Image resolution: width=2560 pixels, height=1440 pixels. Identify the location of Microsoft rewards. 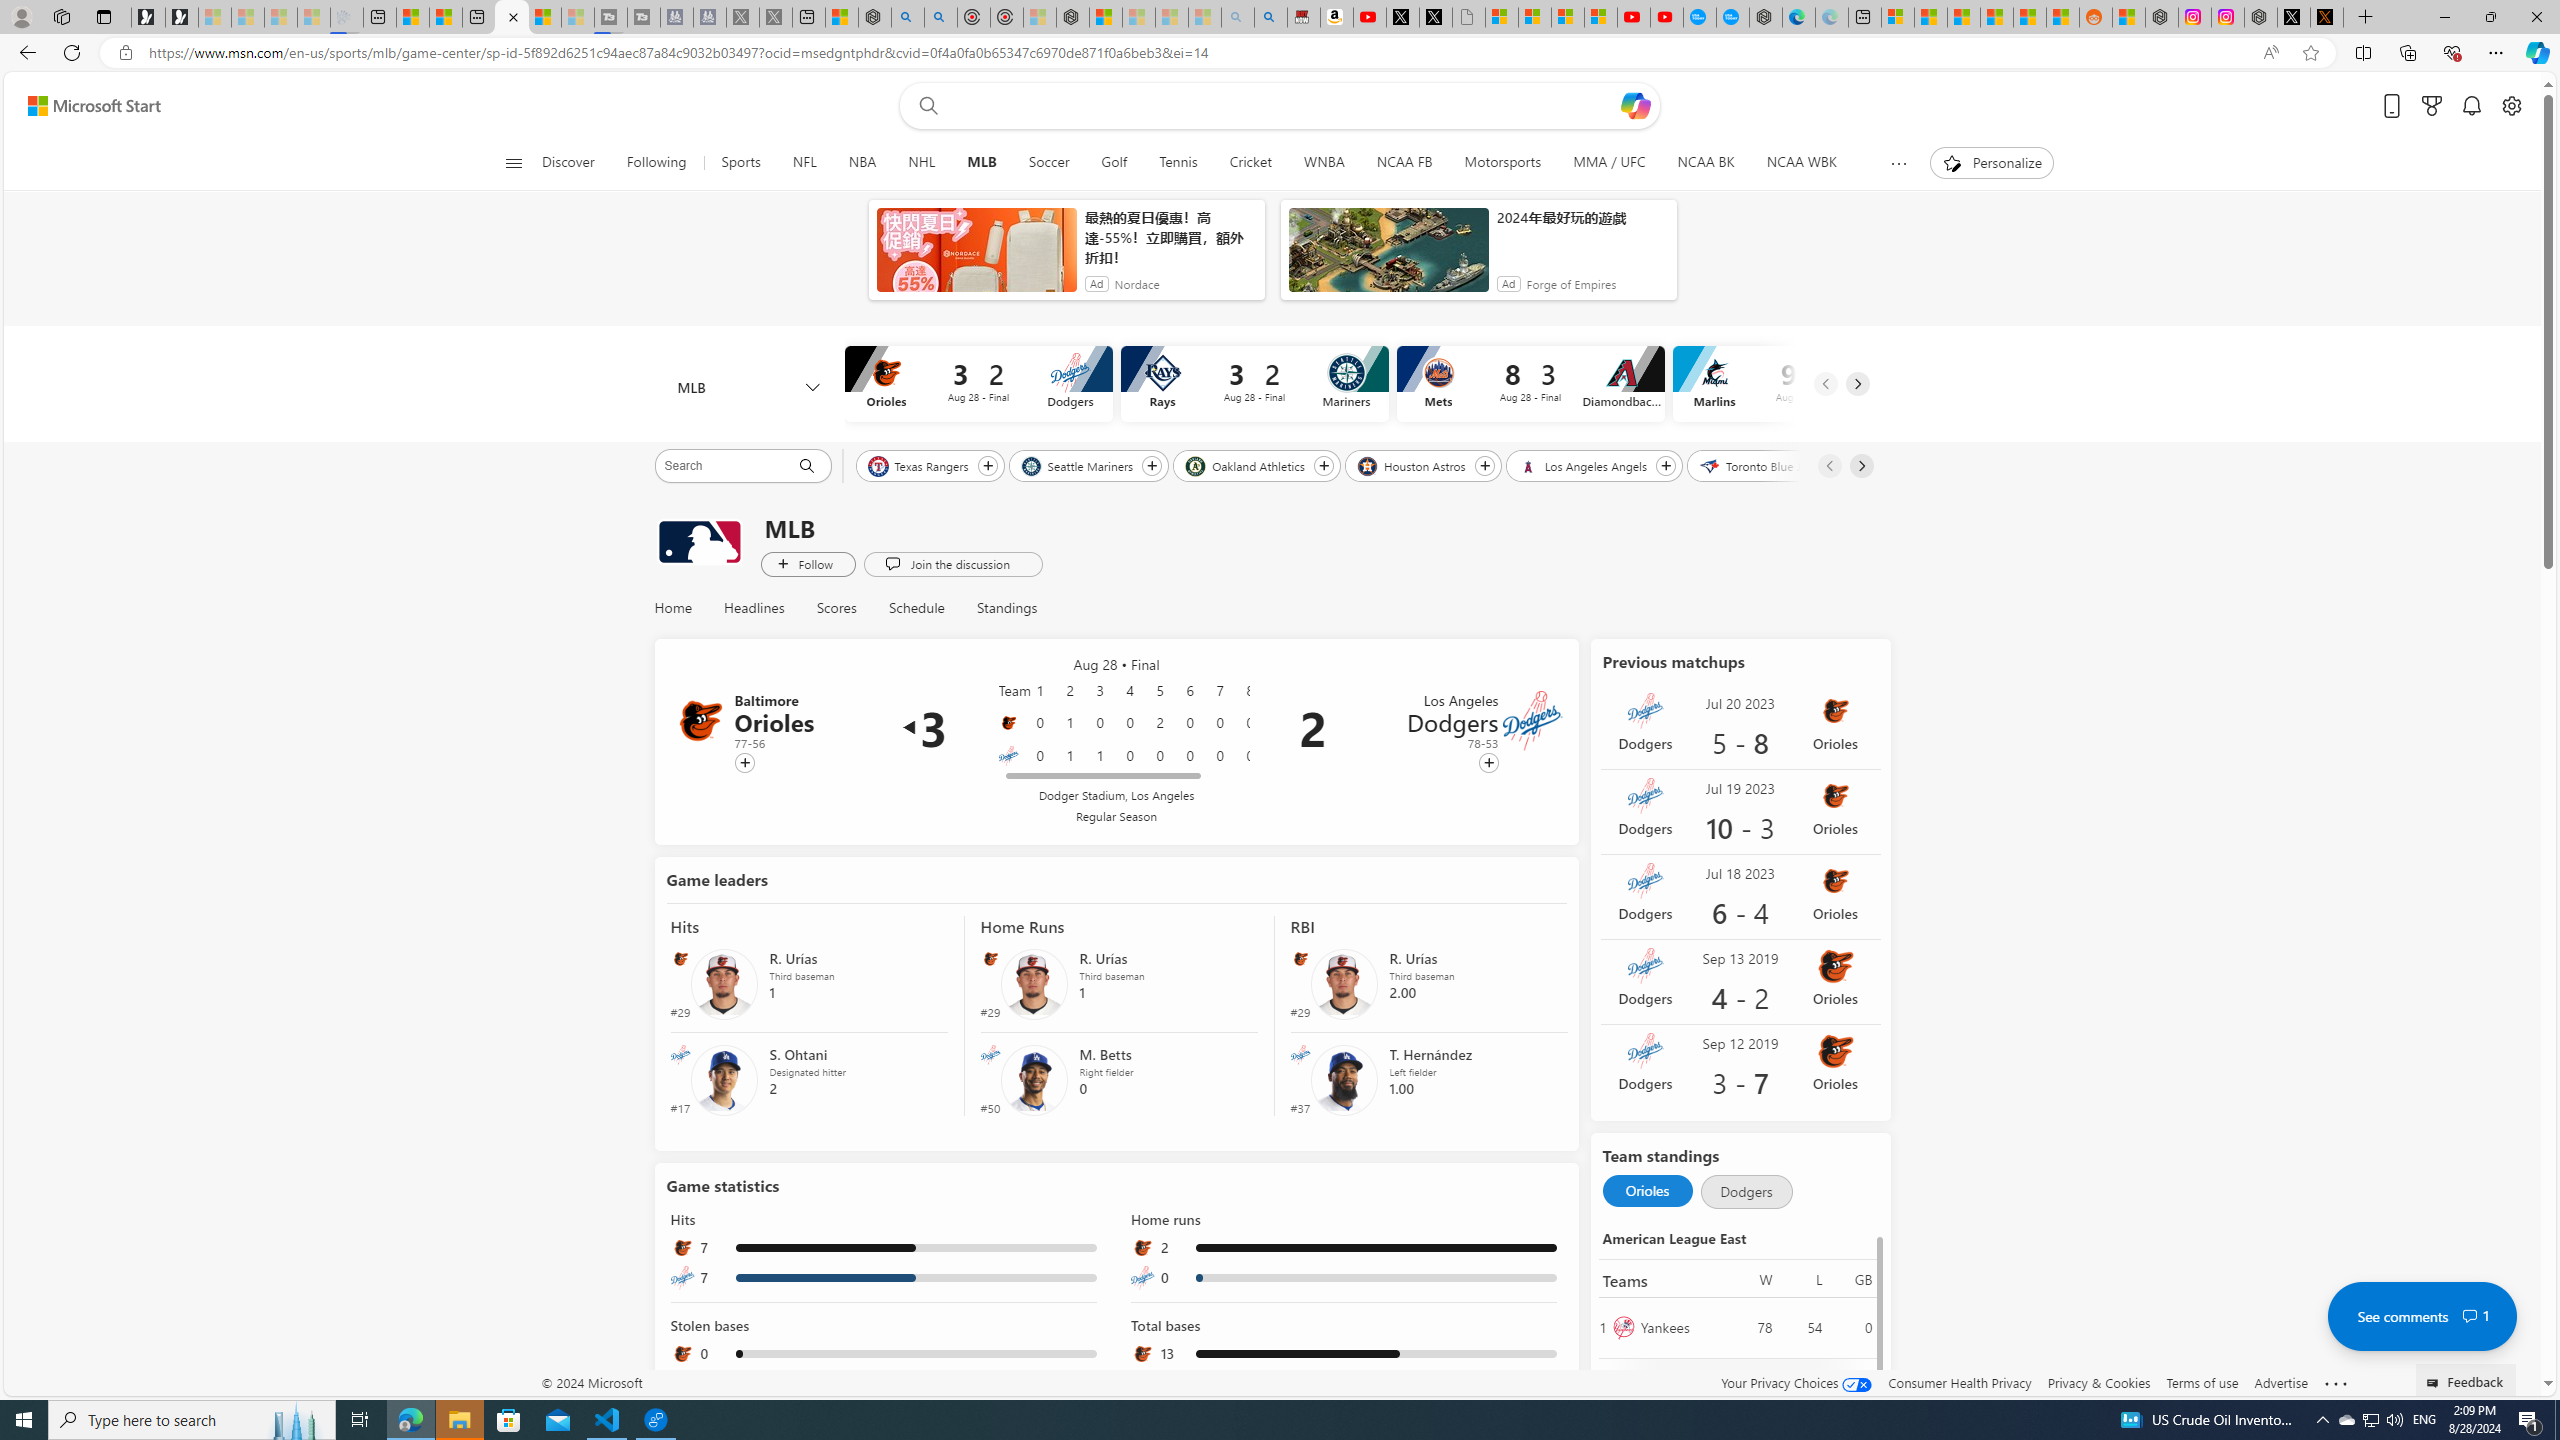
(2432, 106).